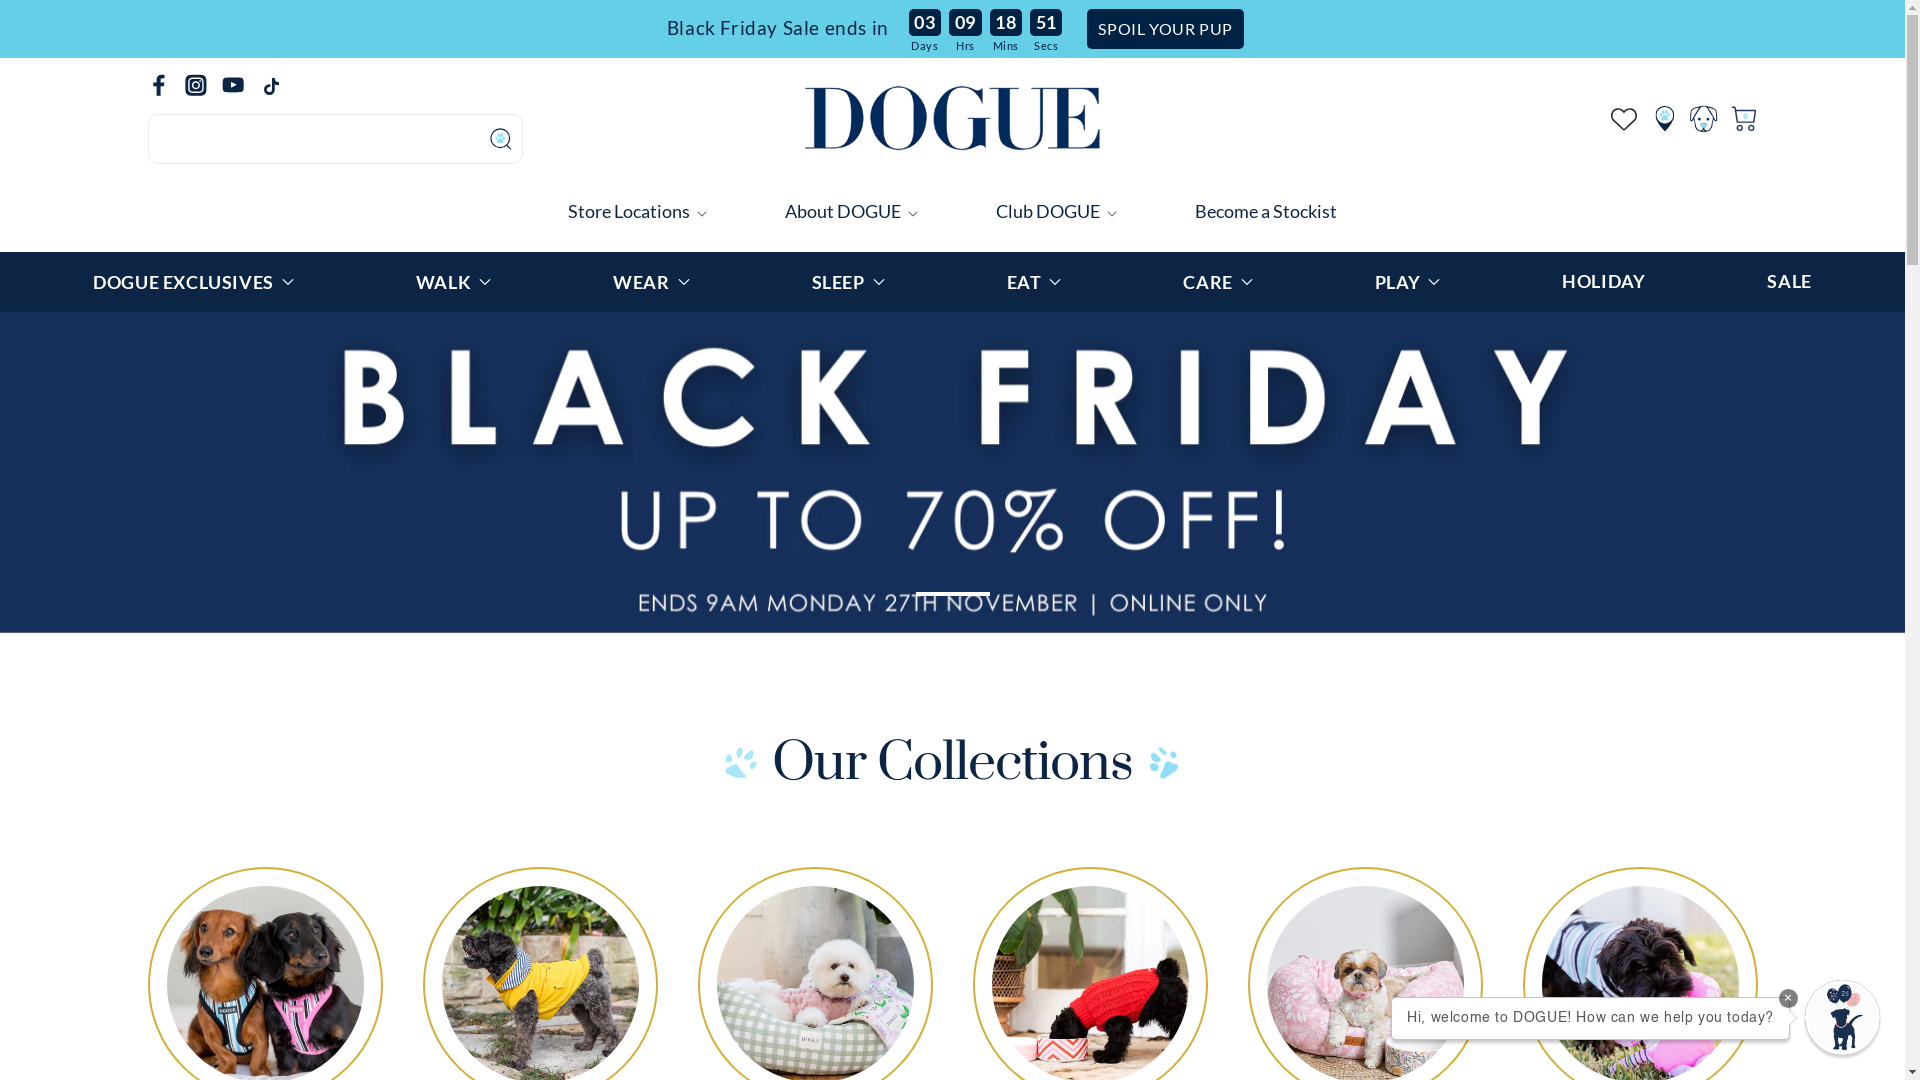  I want to click on DOGUE EXCLUSIVES, so click(194, 282).